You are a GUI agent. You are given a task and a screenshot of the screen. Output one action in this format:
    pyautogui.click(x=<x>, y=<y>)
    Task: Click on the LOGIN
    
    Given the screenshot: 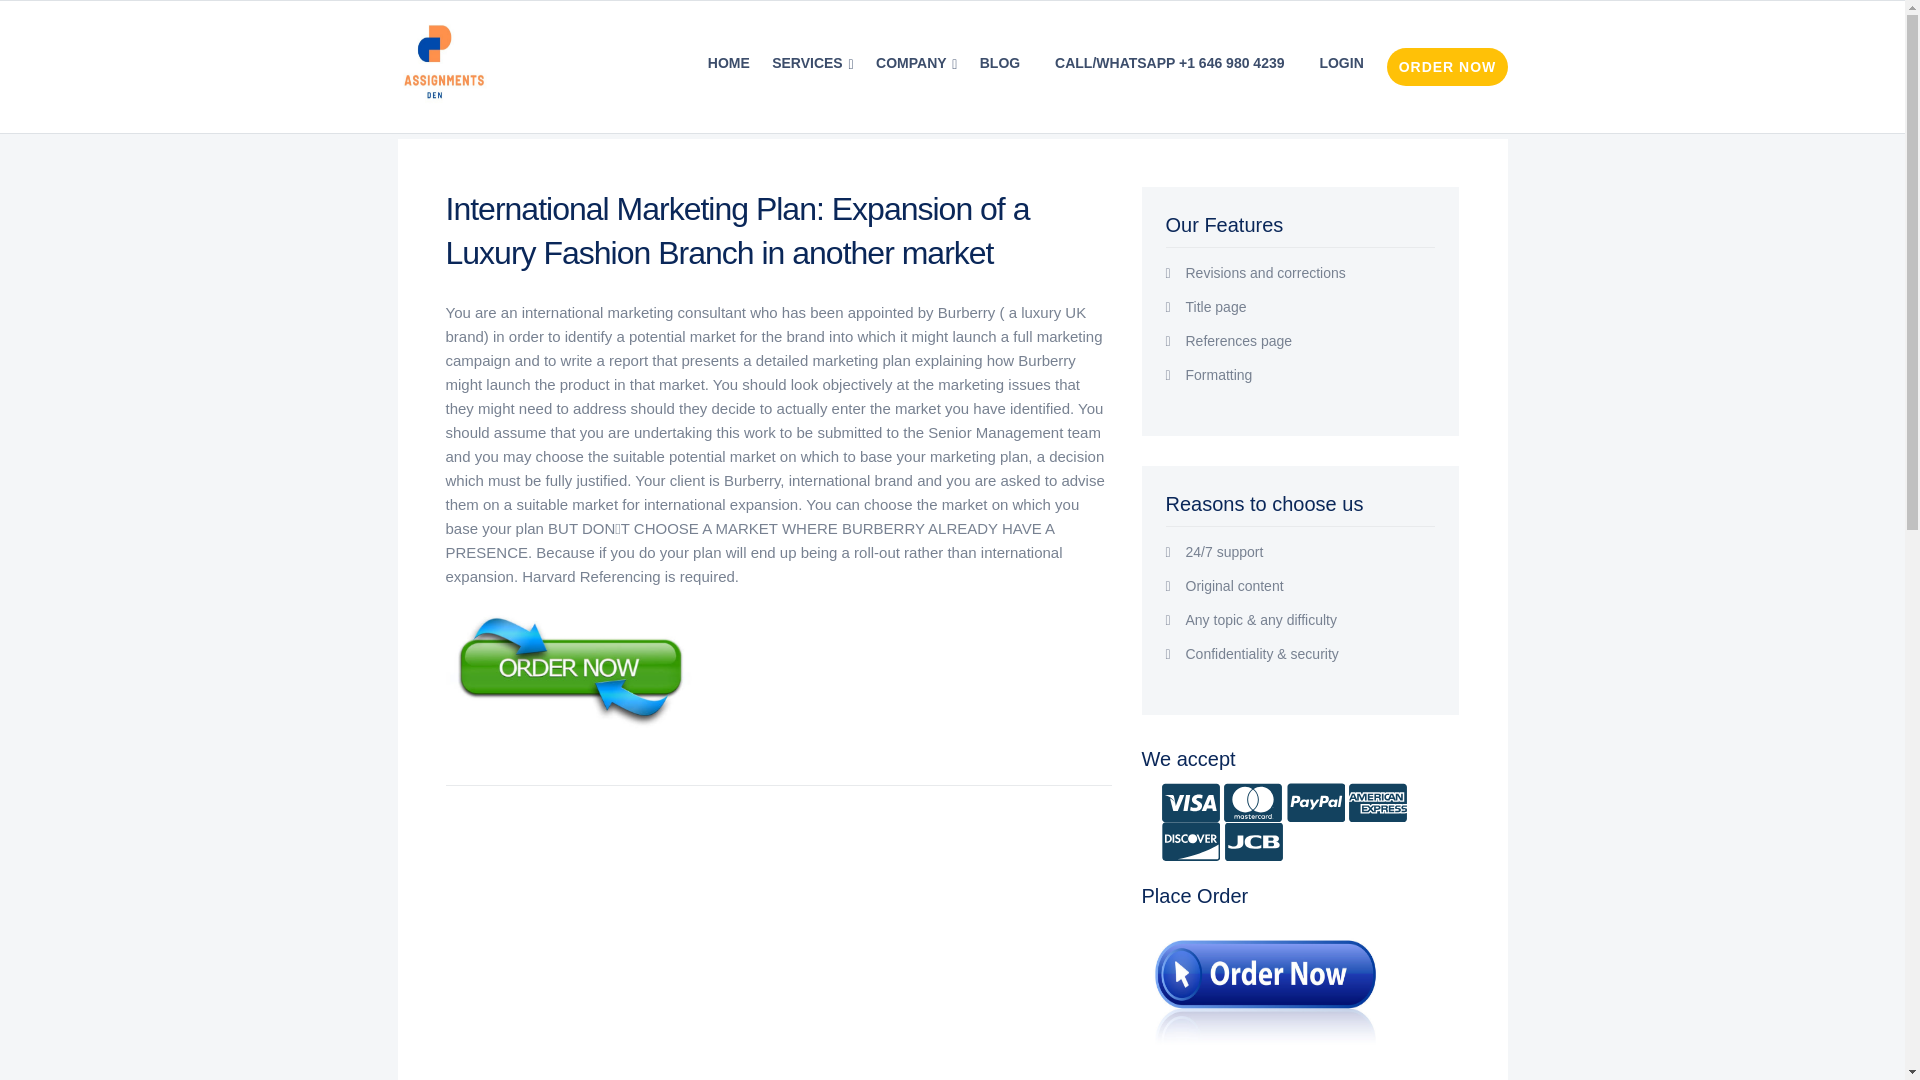 What is the action you would take?
    pyautogui.click(x=1340, y=63)
    